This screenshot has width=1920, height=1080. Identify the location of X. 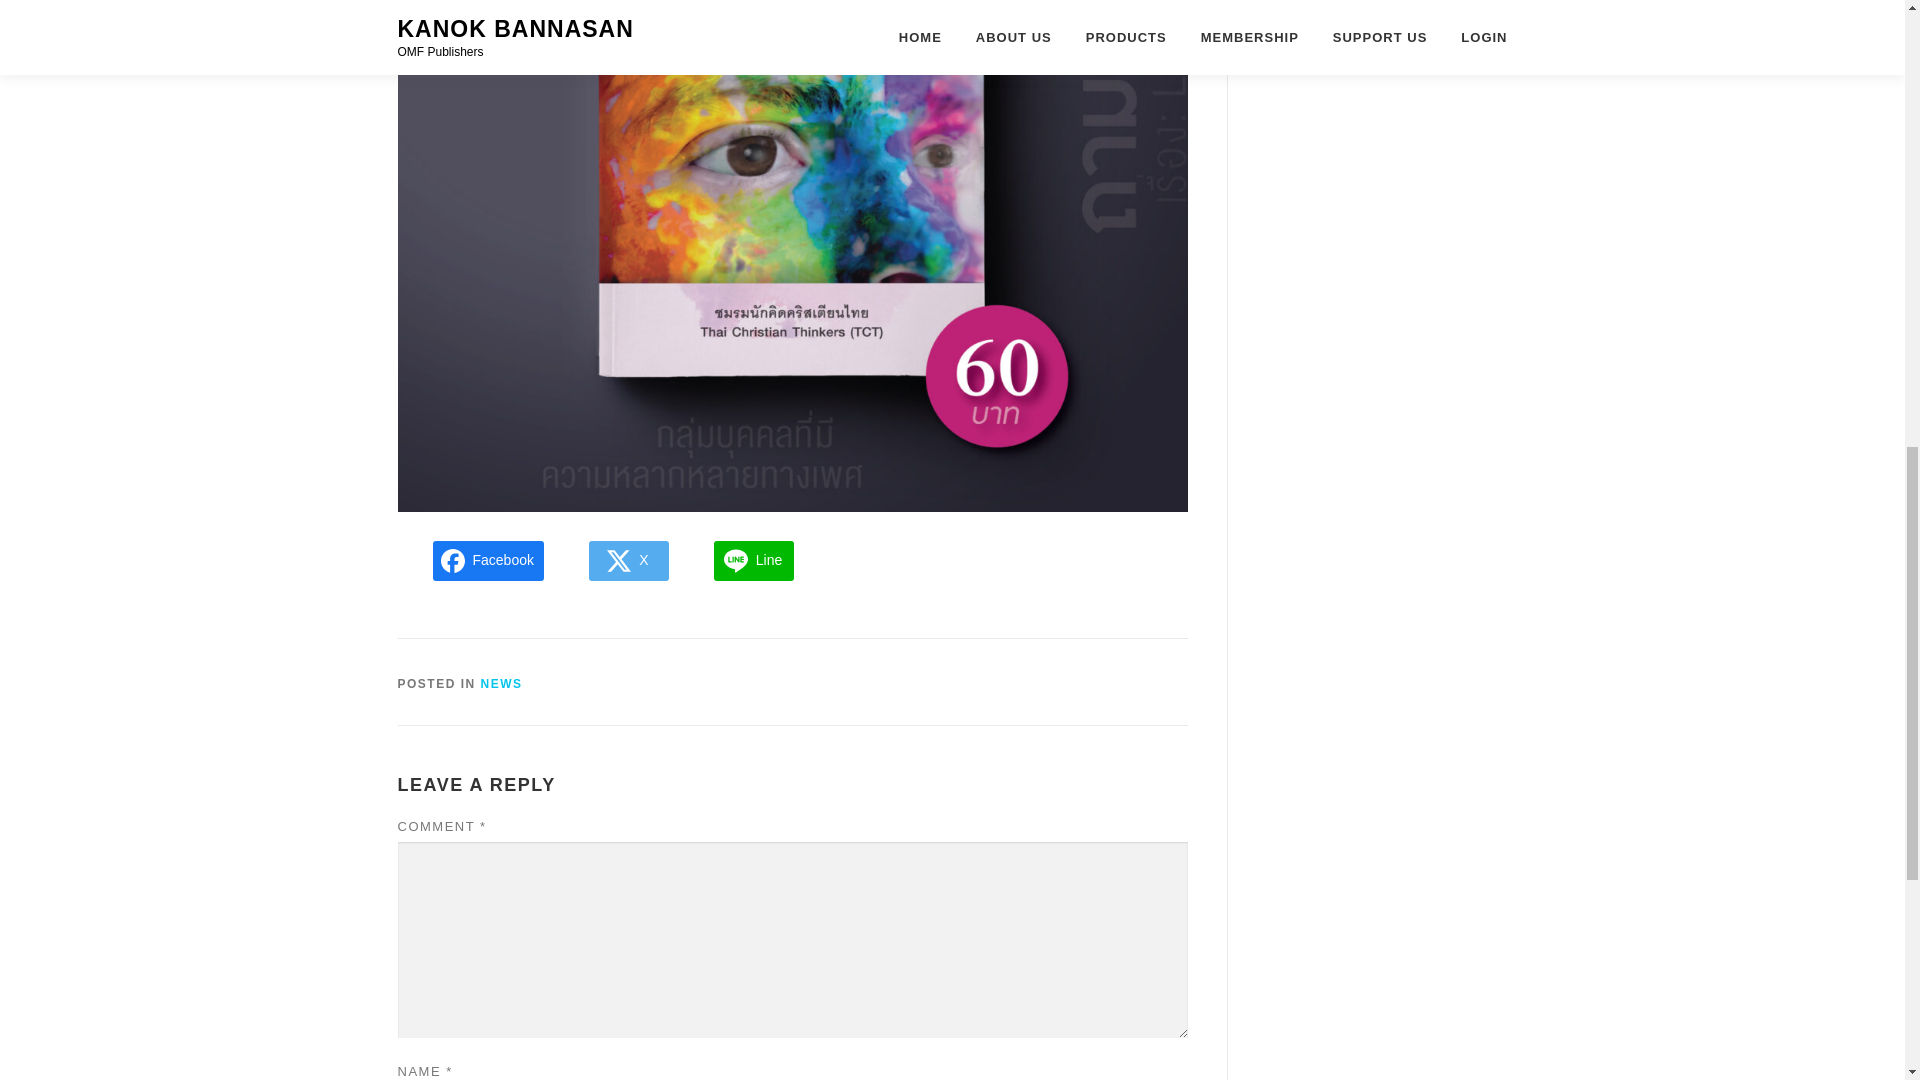
(628, 561).